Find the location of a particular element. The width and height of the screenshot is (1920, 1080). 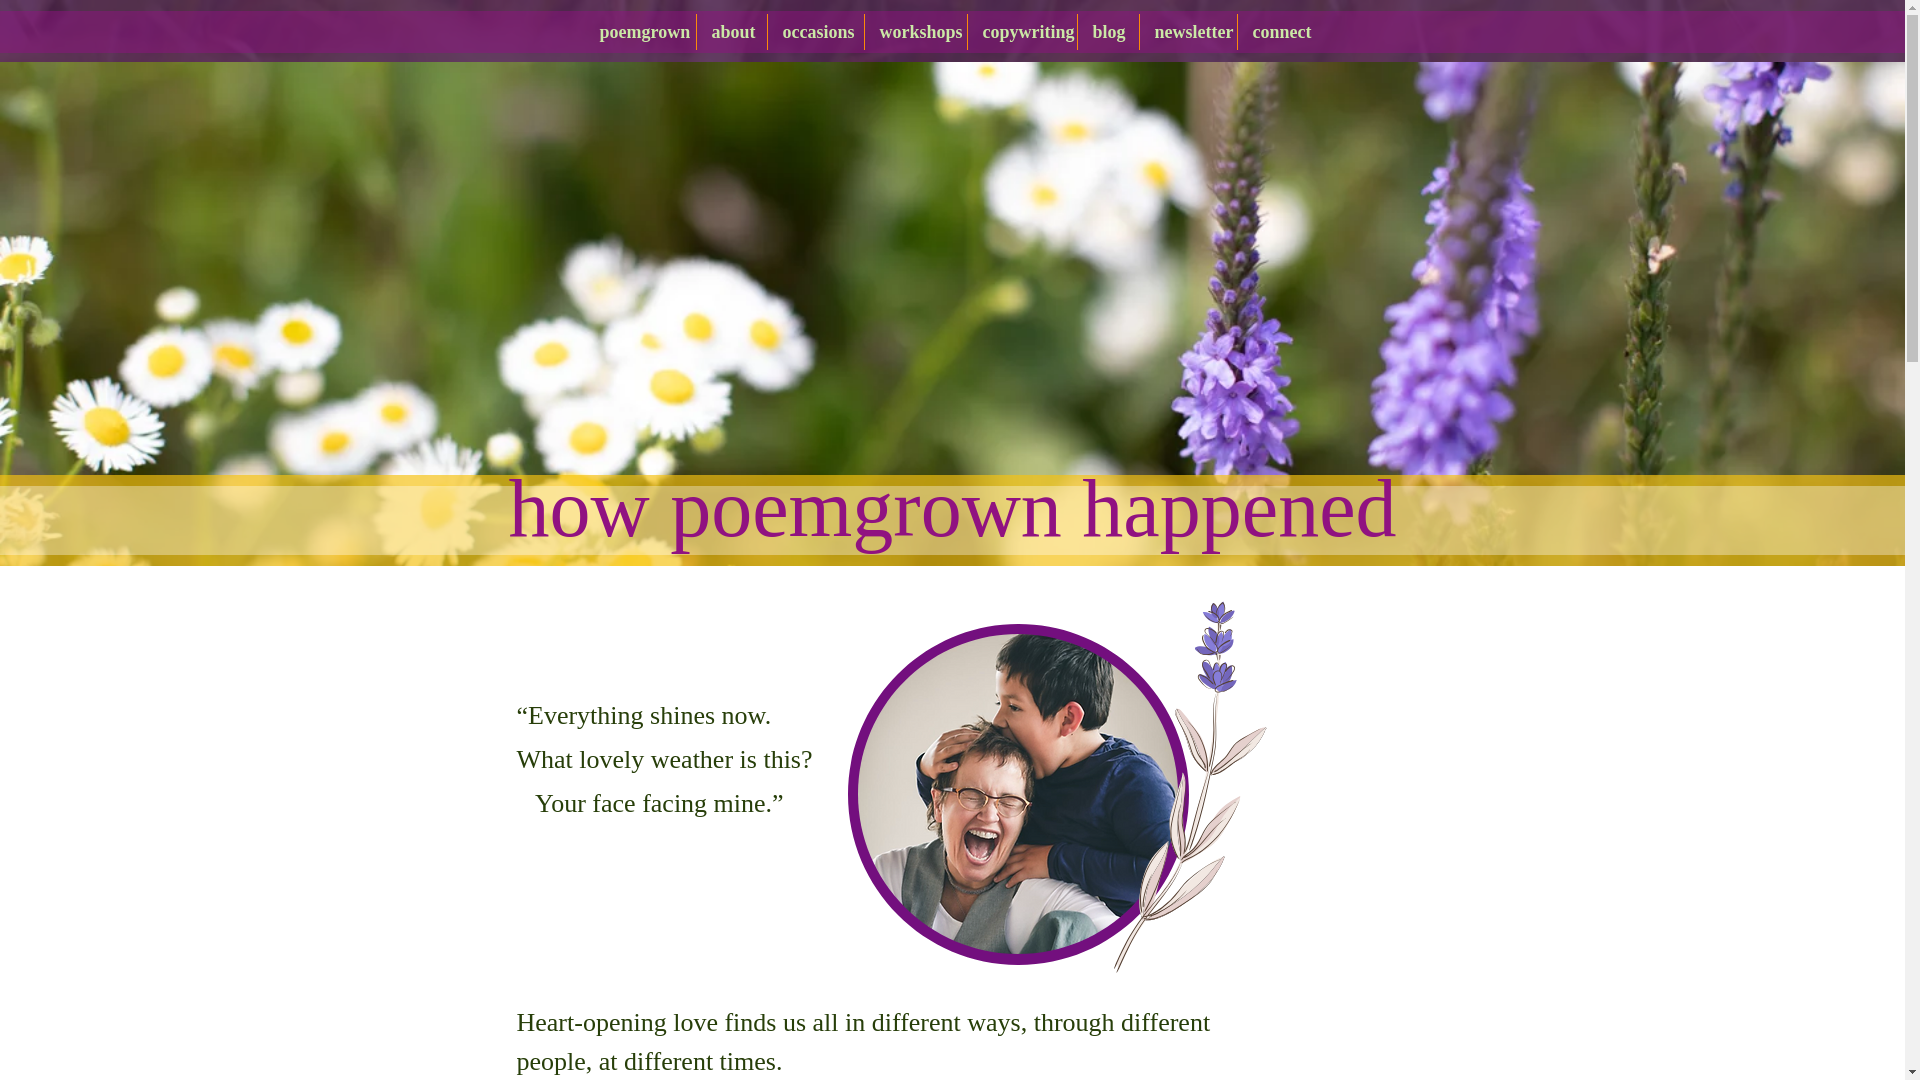

copywriting is located at coordinates (1022, 32).